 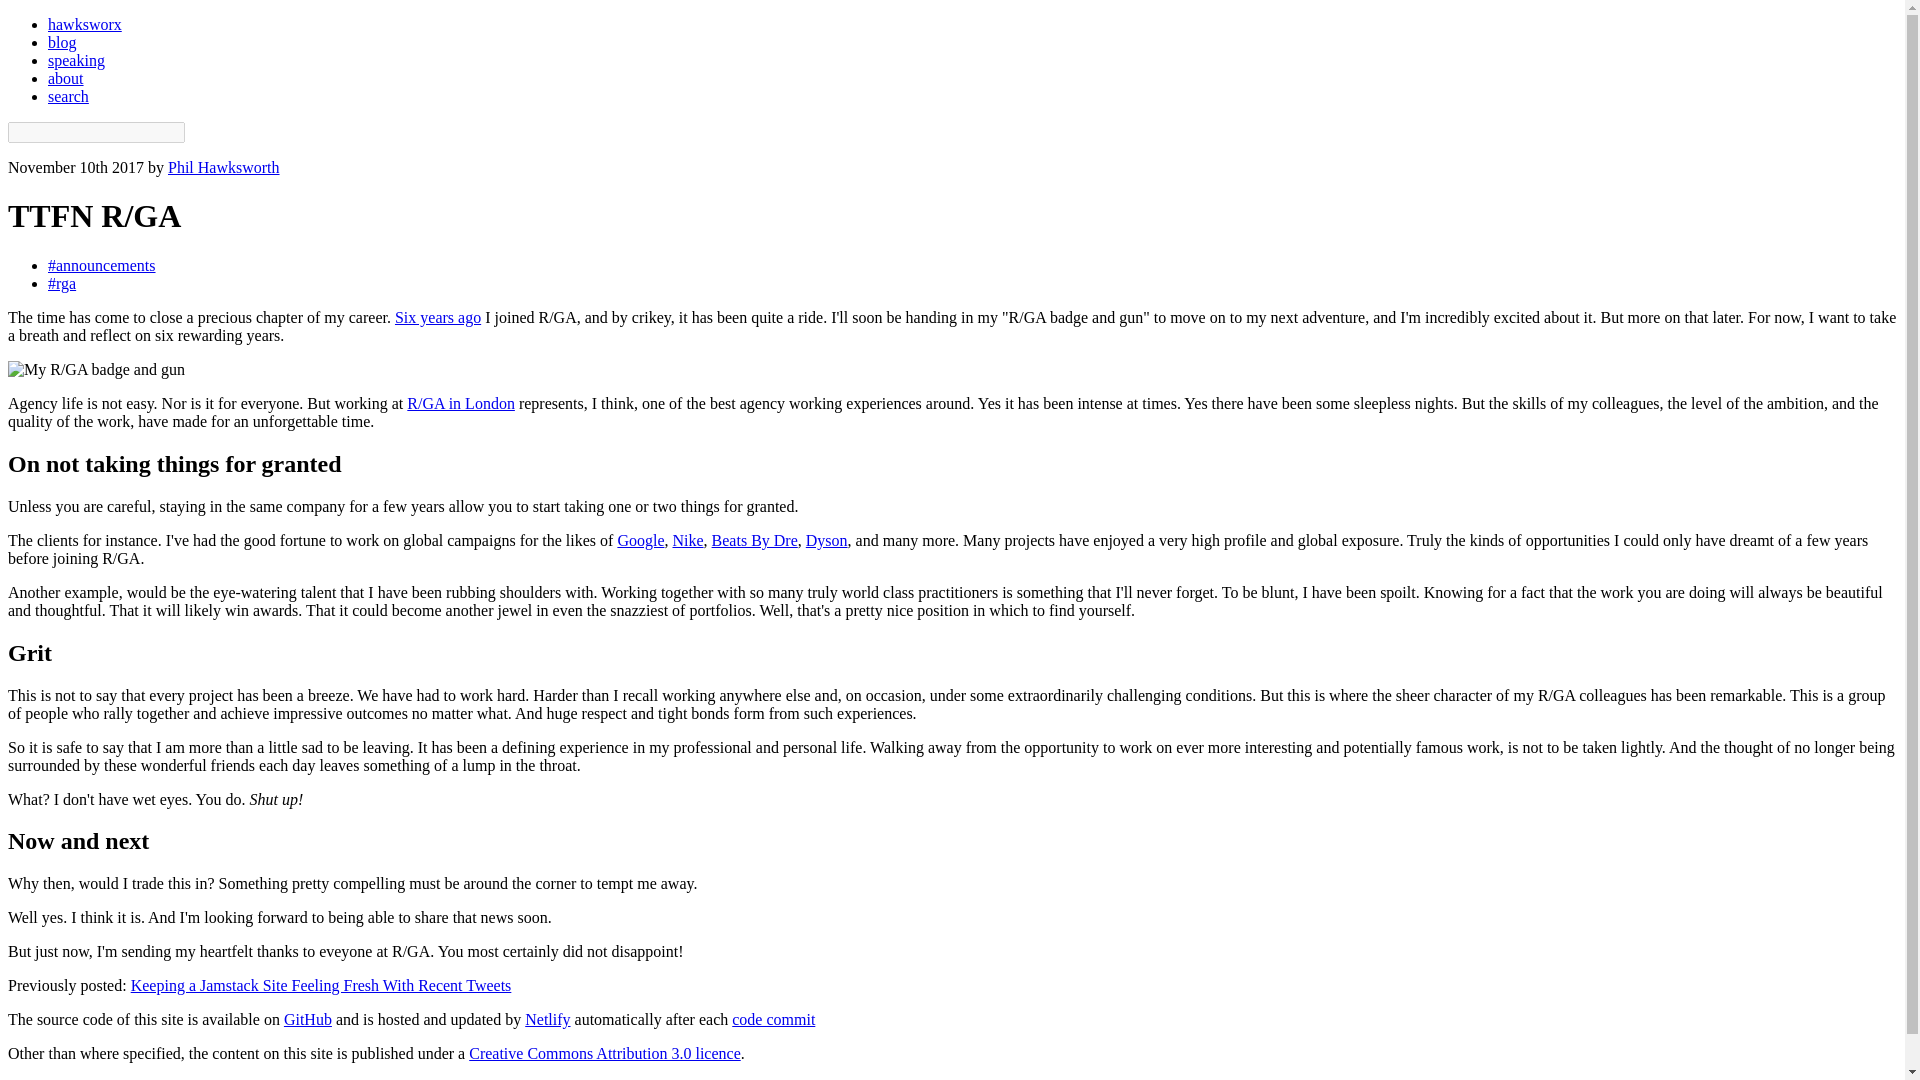 What do you see at coordinates (85, 24) in the screenshot?
I see `hawksworx` at bounding box center [85, 24].